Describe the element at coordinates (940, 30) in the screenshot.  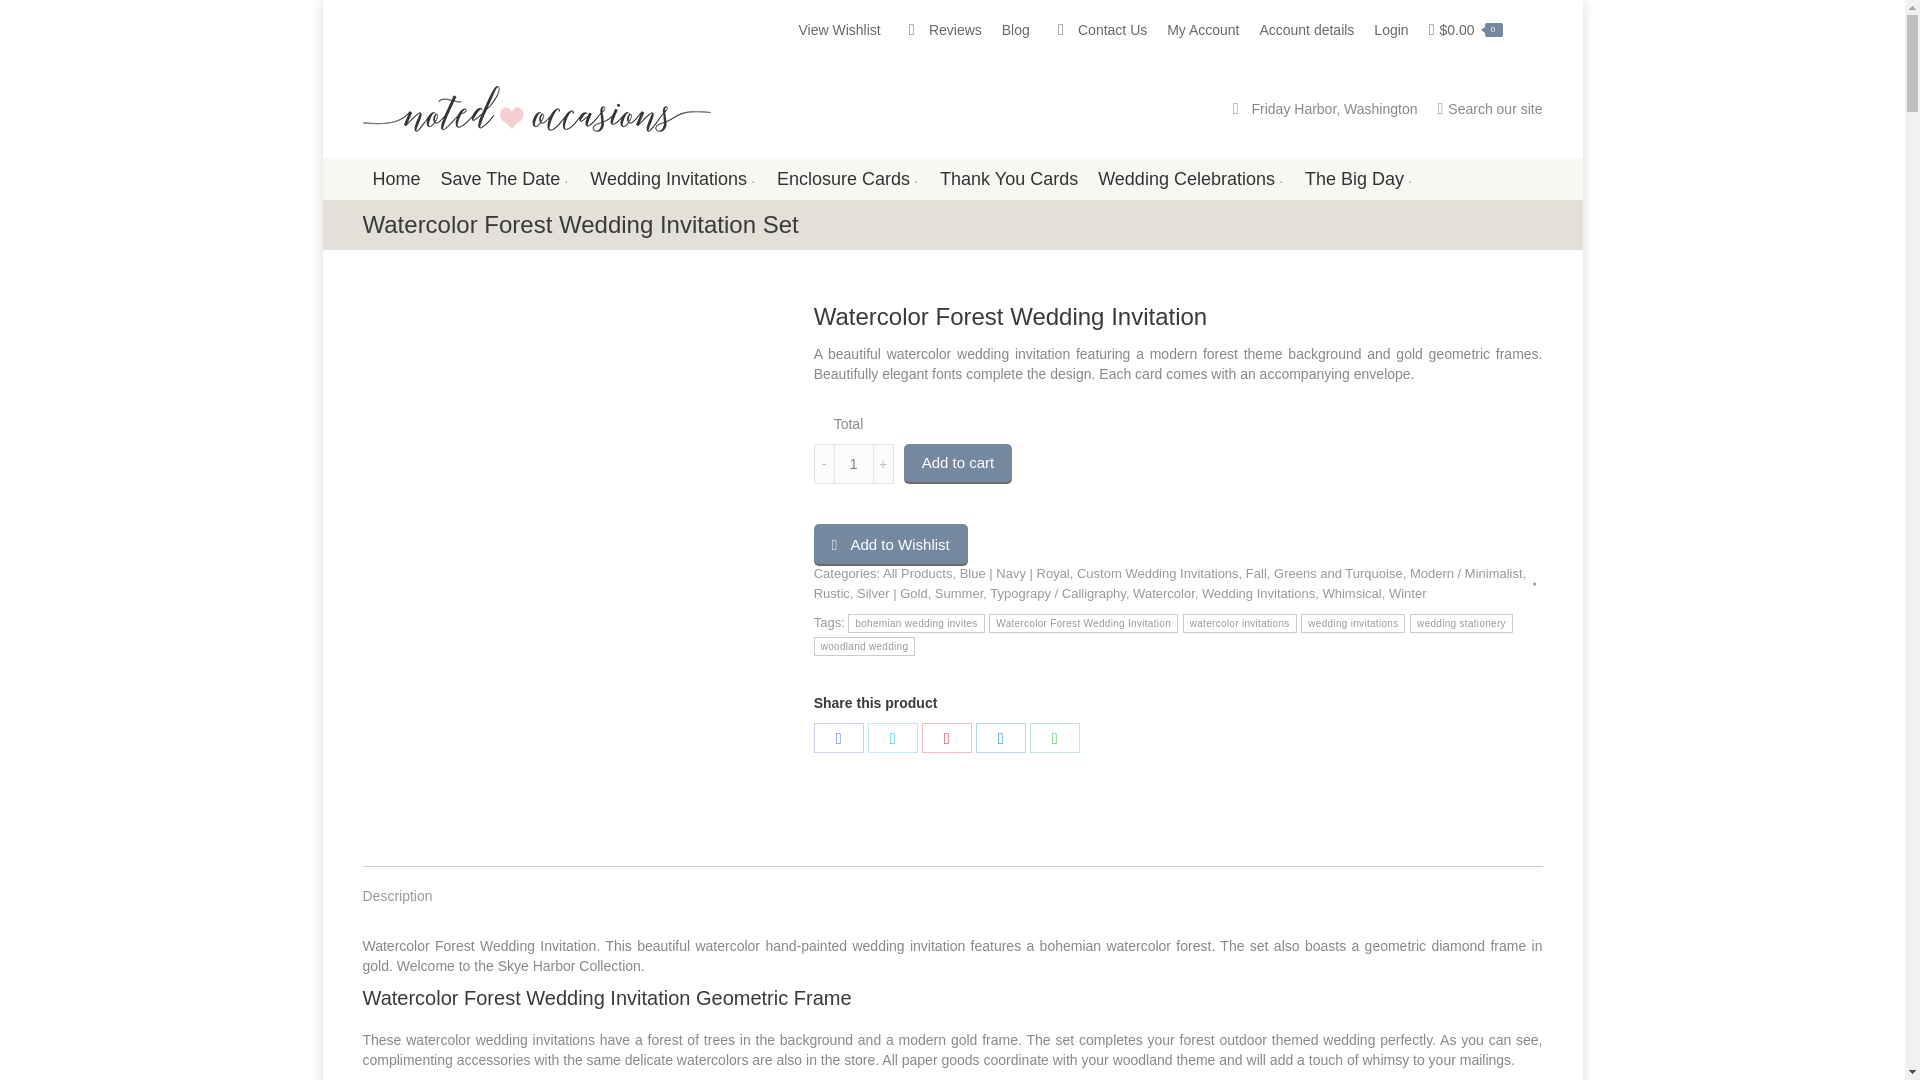
I see `Reviews` at that location.